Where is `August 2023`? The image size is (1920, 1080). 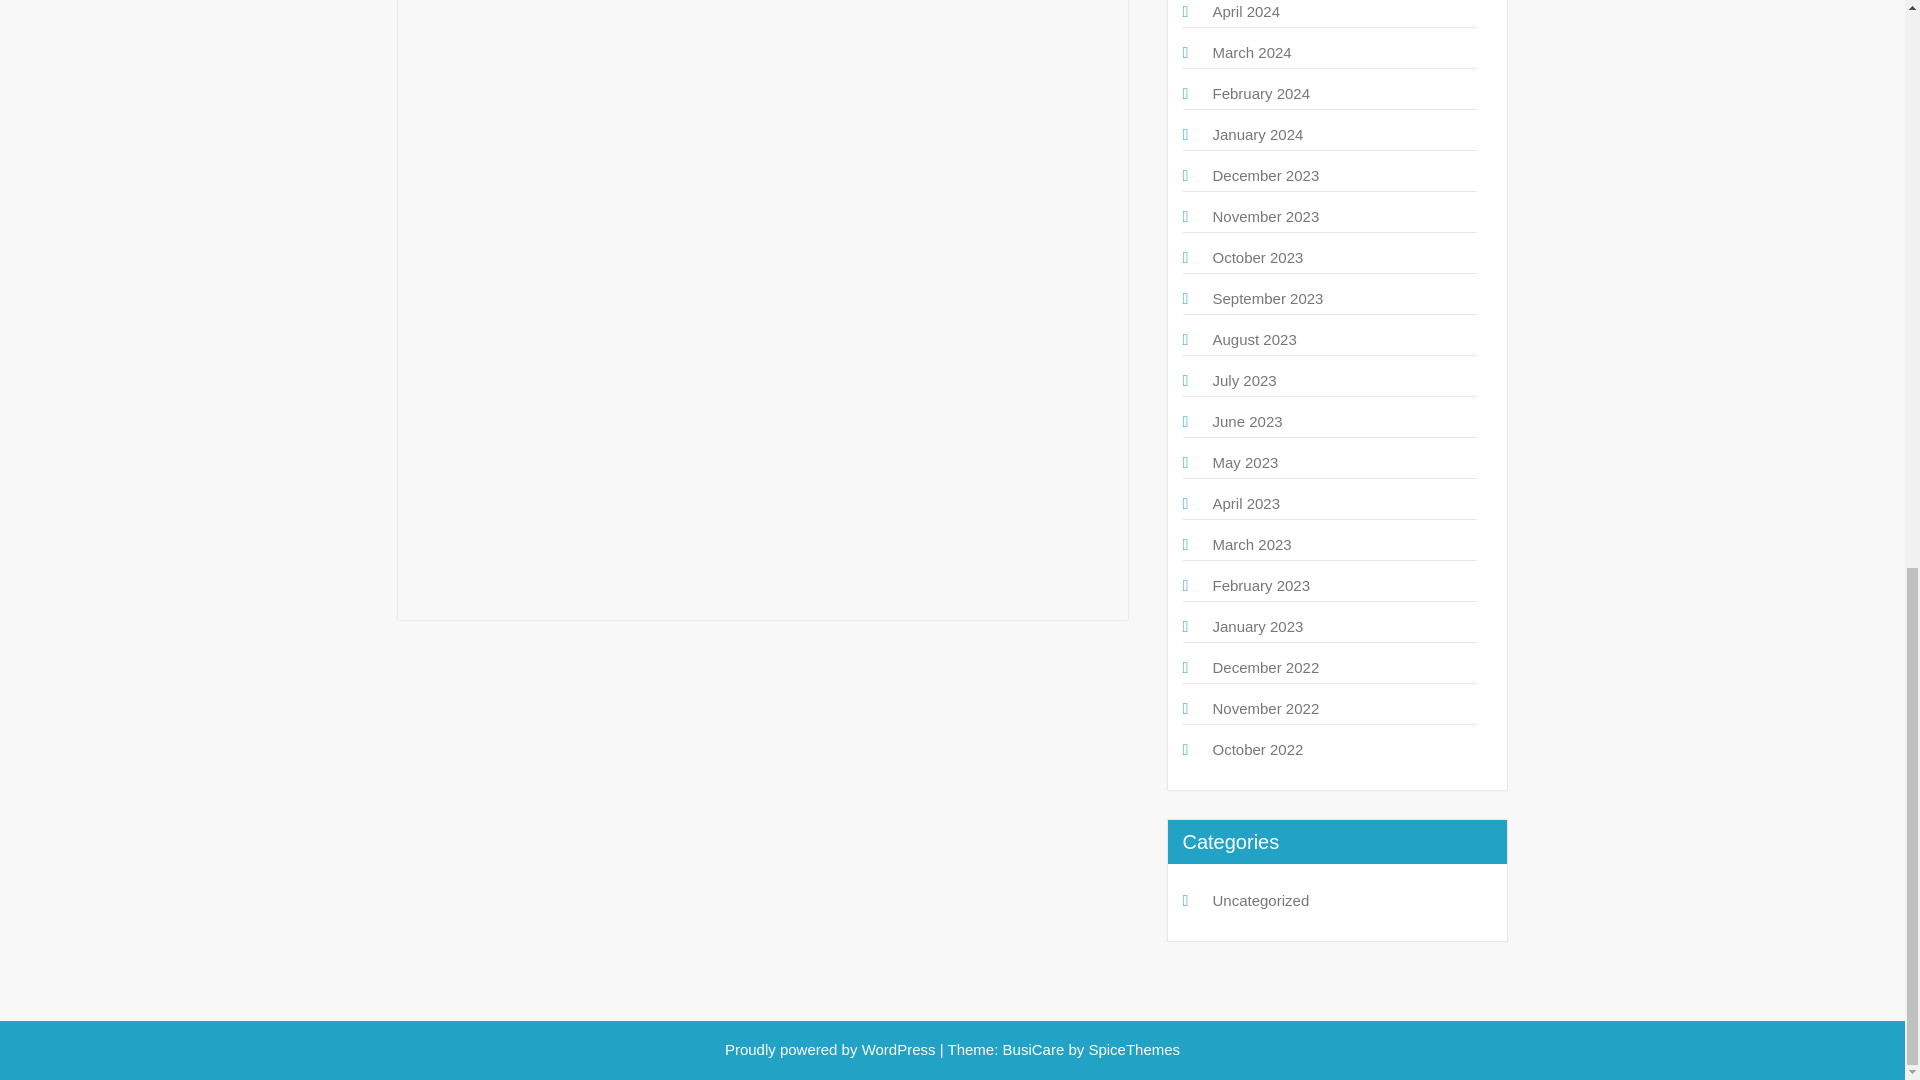
August 2023 is located at coordinates (1254, 338).